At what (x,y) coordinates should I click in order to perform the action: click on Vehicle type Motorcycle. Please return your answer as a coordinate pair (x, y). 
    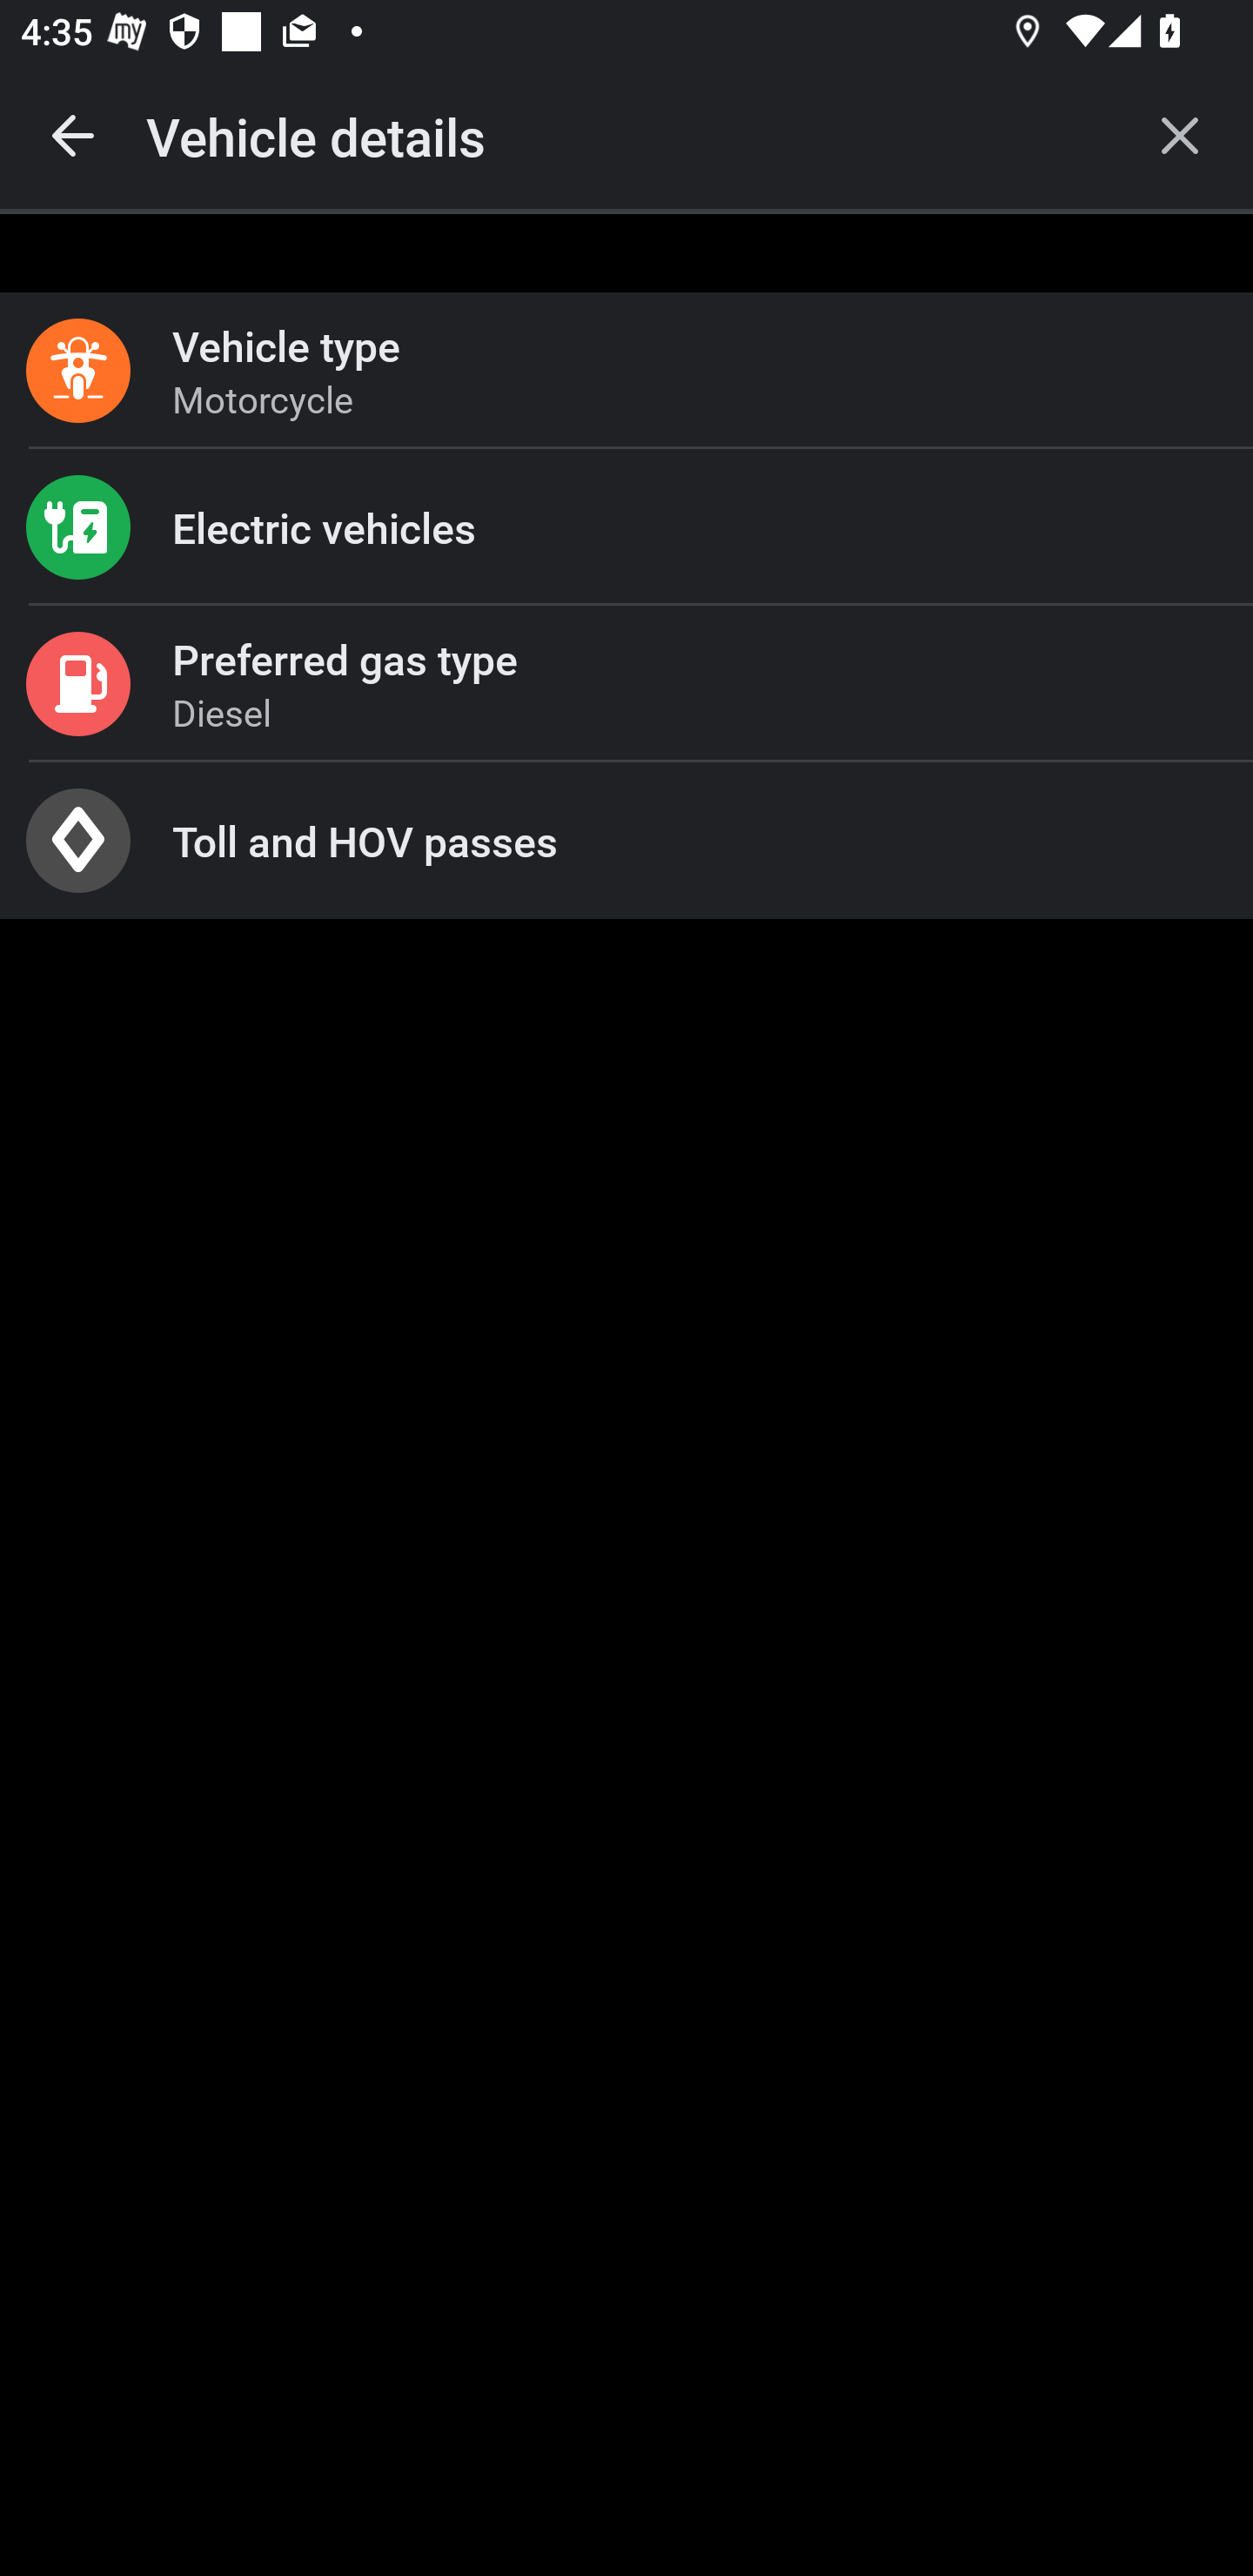
    Looking at the image, I should click on (626, 371).